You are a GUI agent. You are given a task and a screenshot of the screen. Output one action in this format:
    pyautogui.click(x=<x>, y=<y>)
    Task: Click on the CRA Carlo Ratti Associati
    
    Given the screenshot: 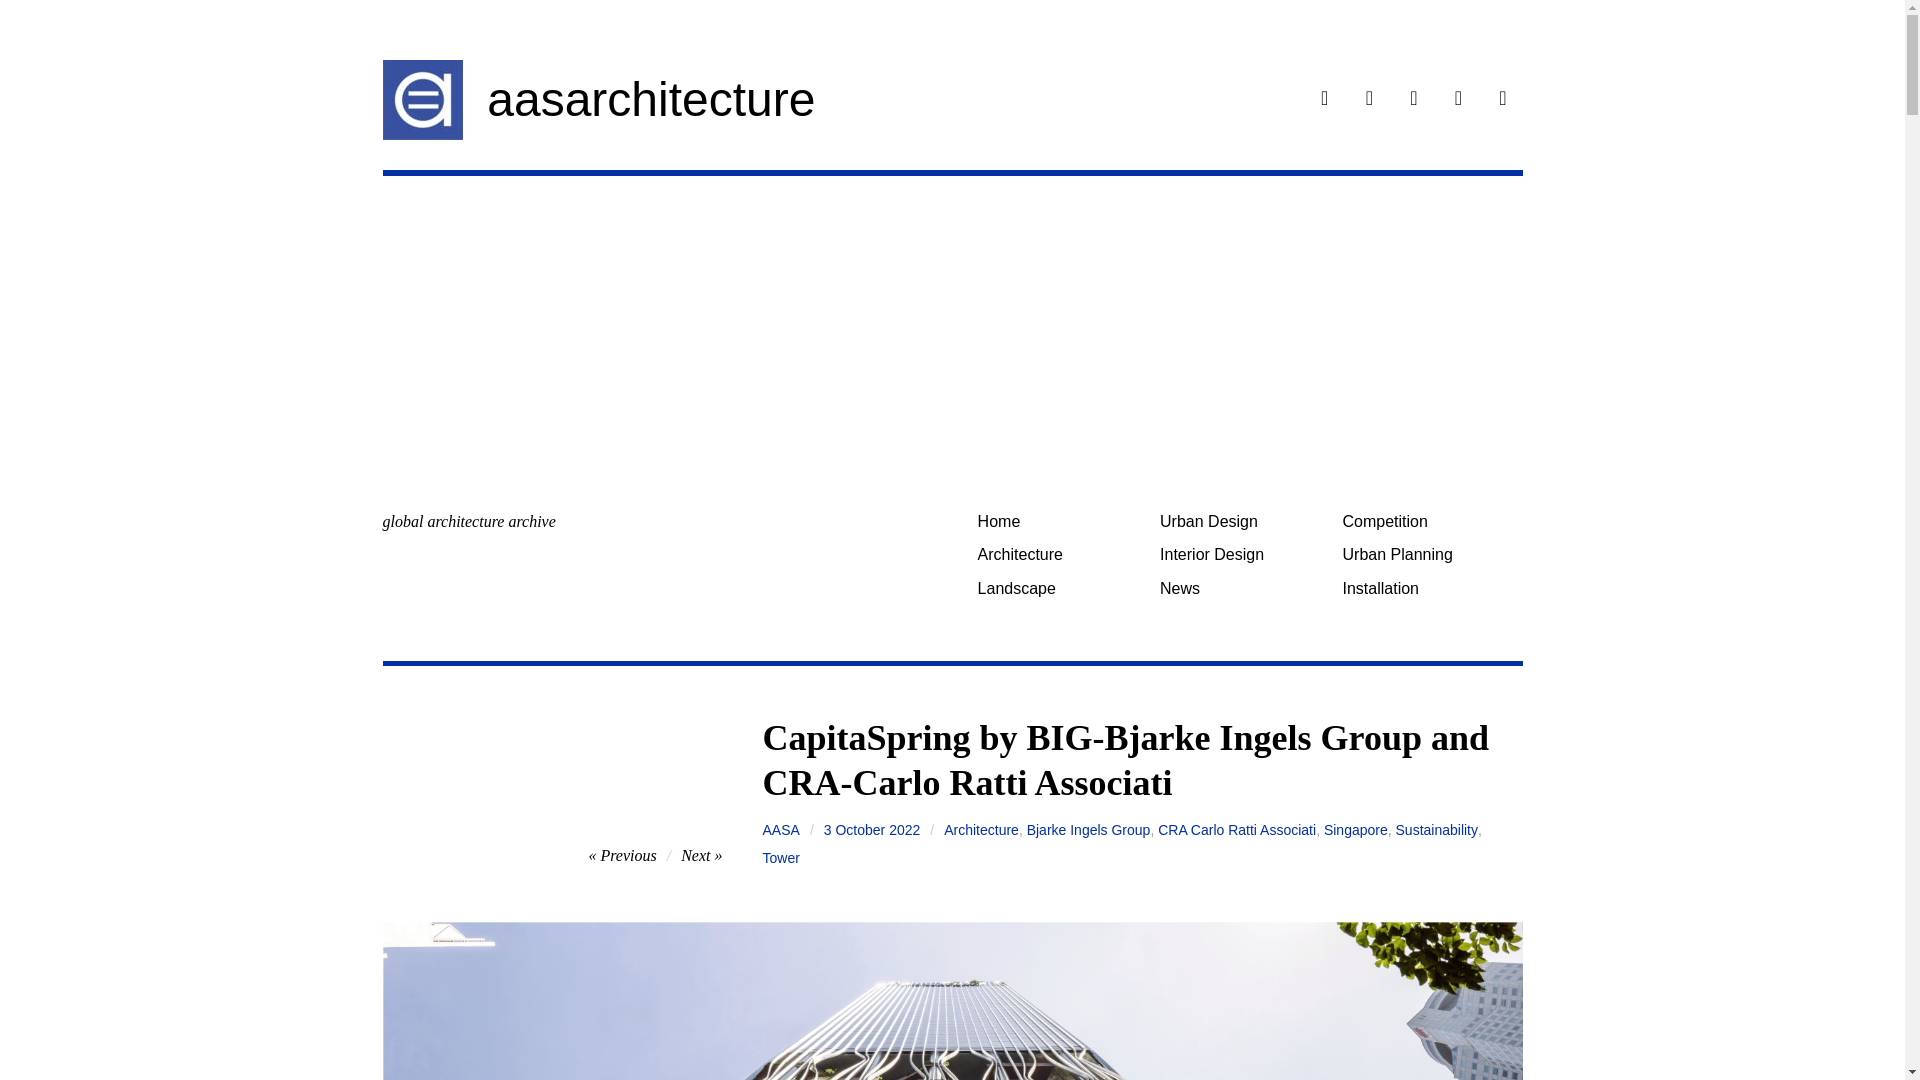 What is the action you would take?
    pyautogui.click(x=1236, y=830)
    